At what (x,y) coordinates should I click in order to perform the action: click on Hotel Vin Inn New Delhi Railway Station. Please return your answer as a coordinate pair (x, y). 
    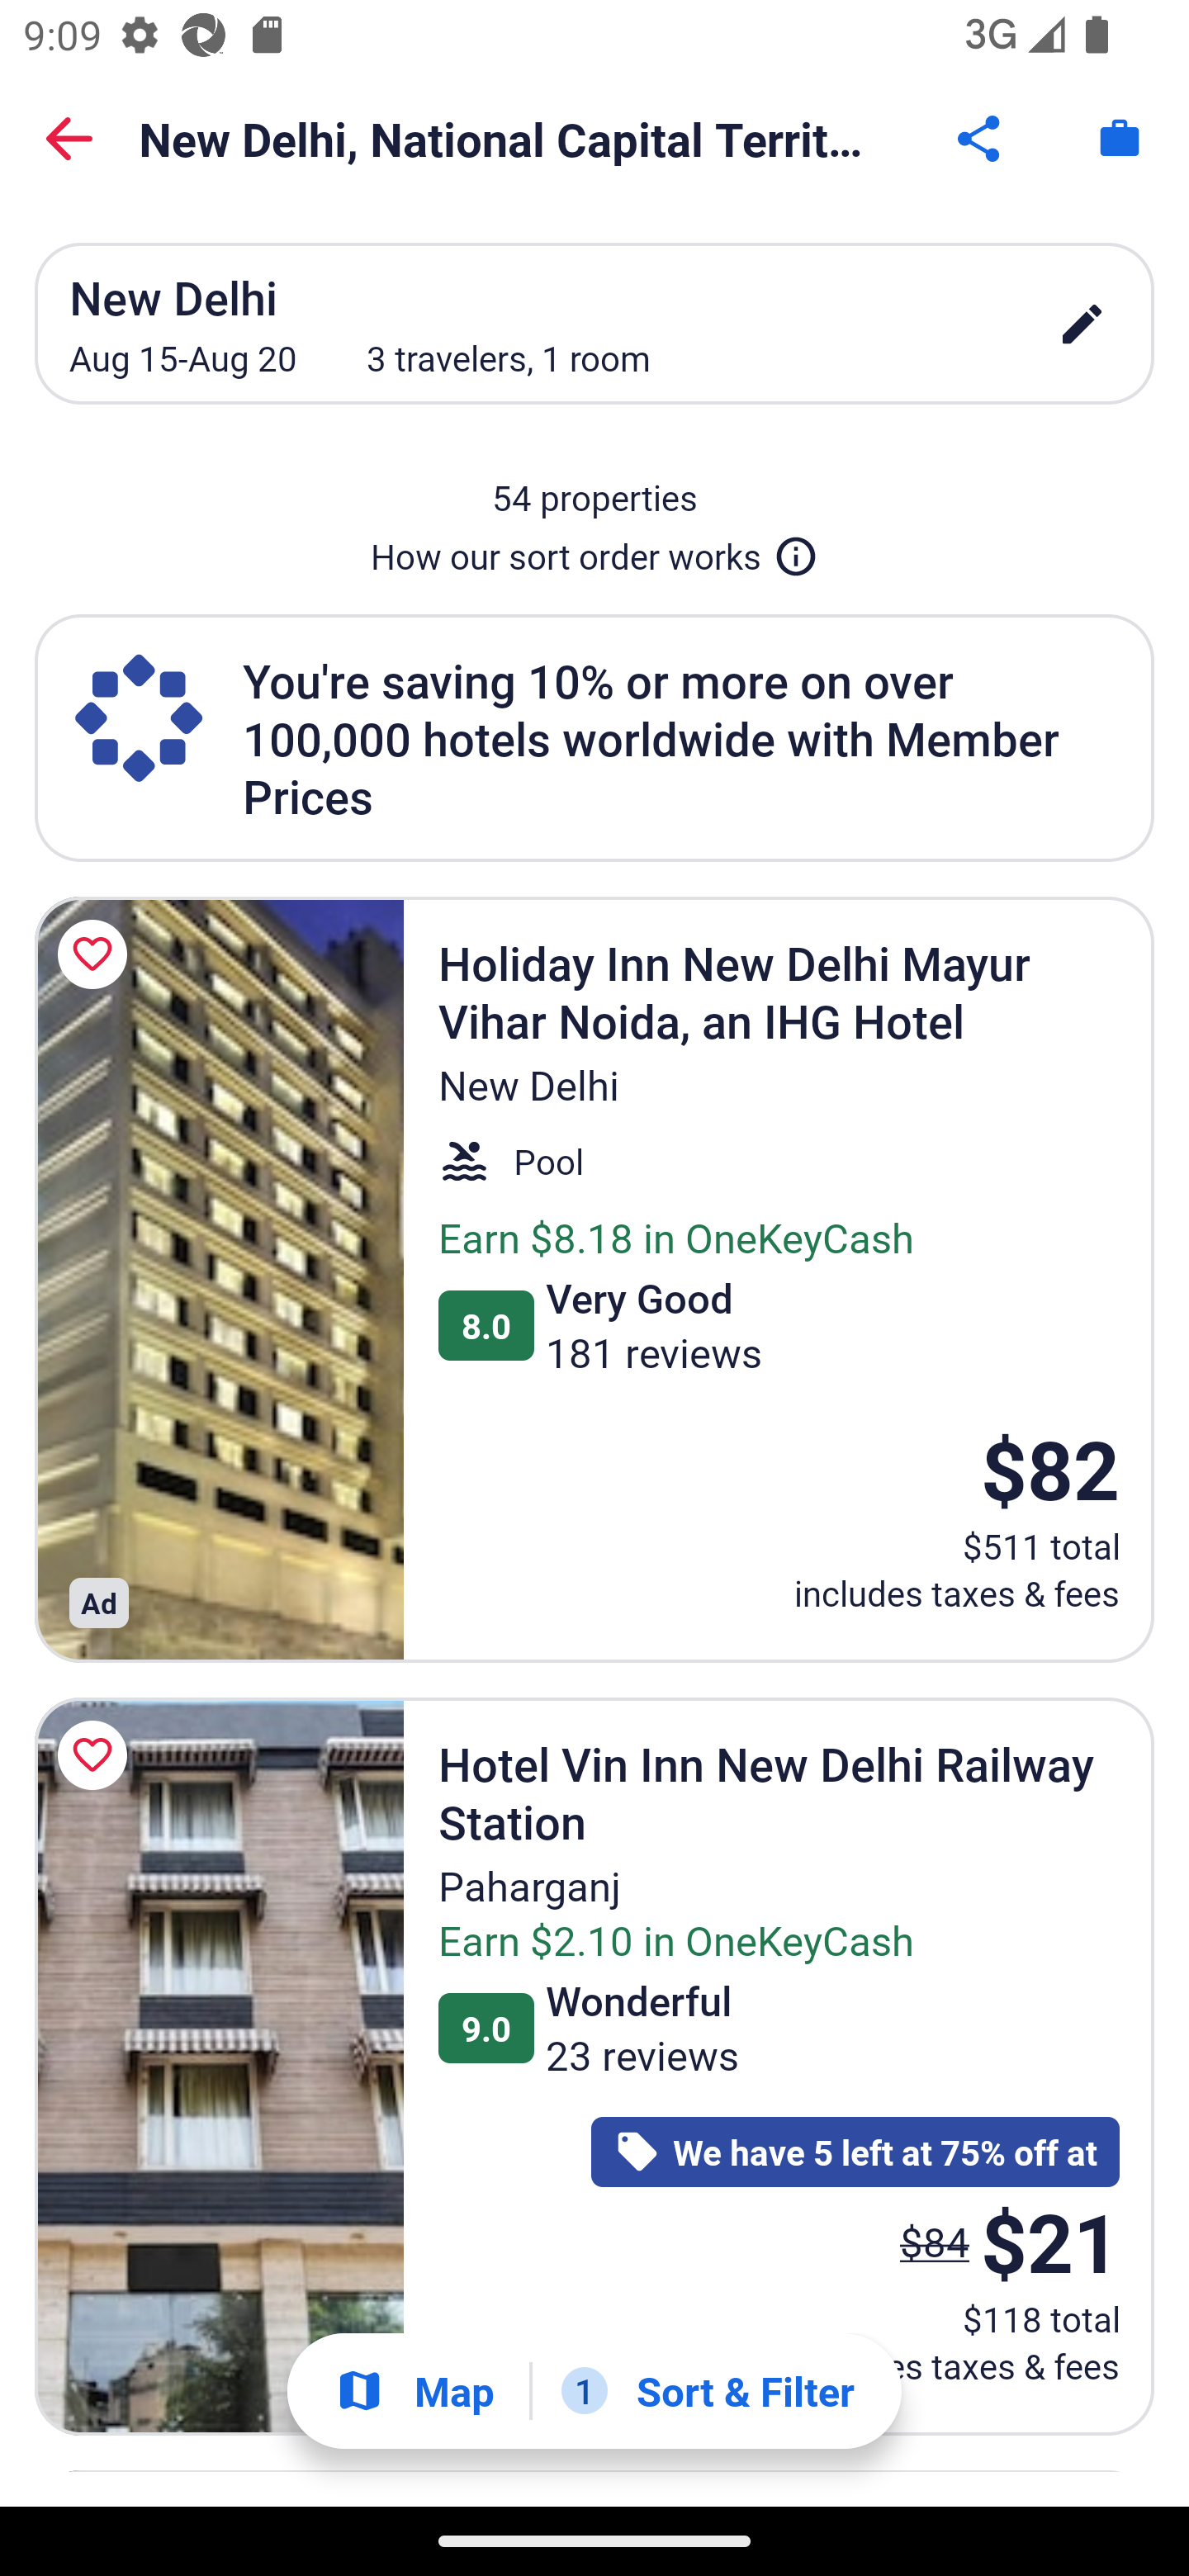
    Looking at the image, I should click on (219, 2067).